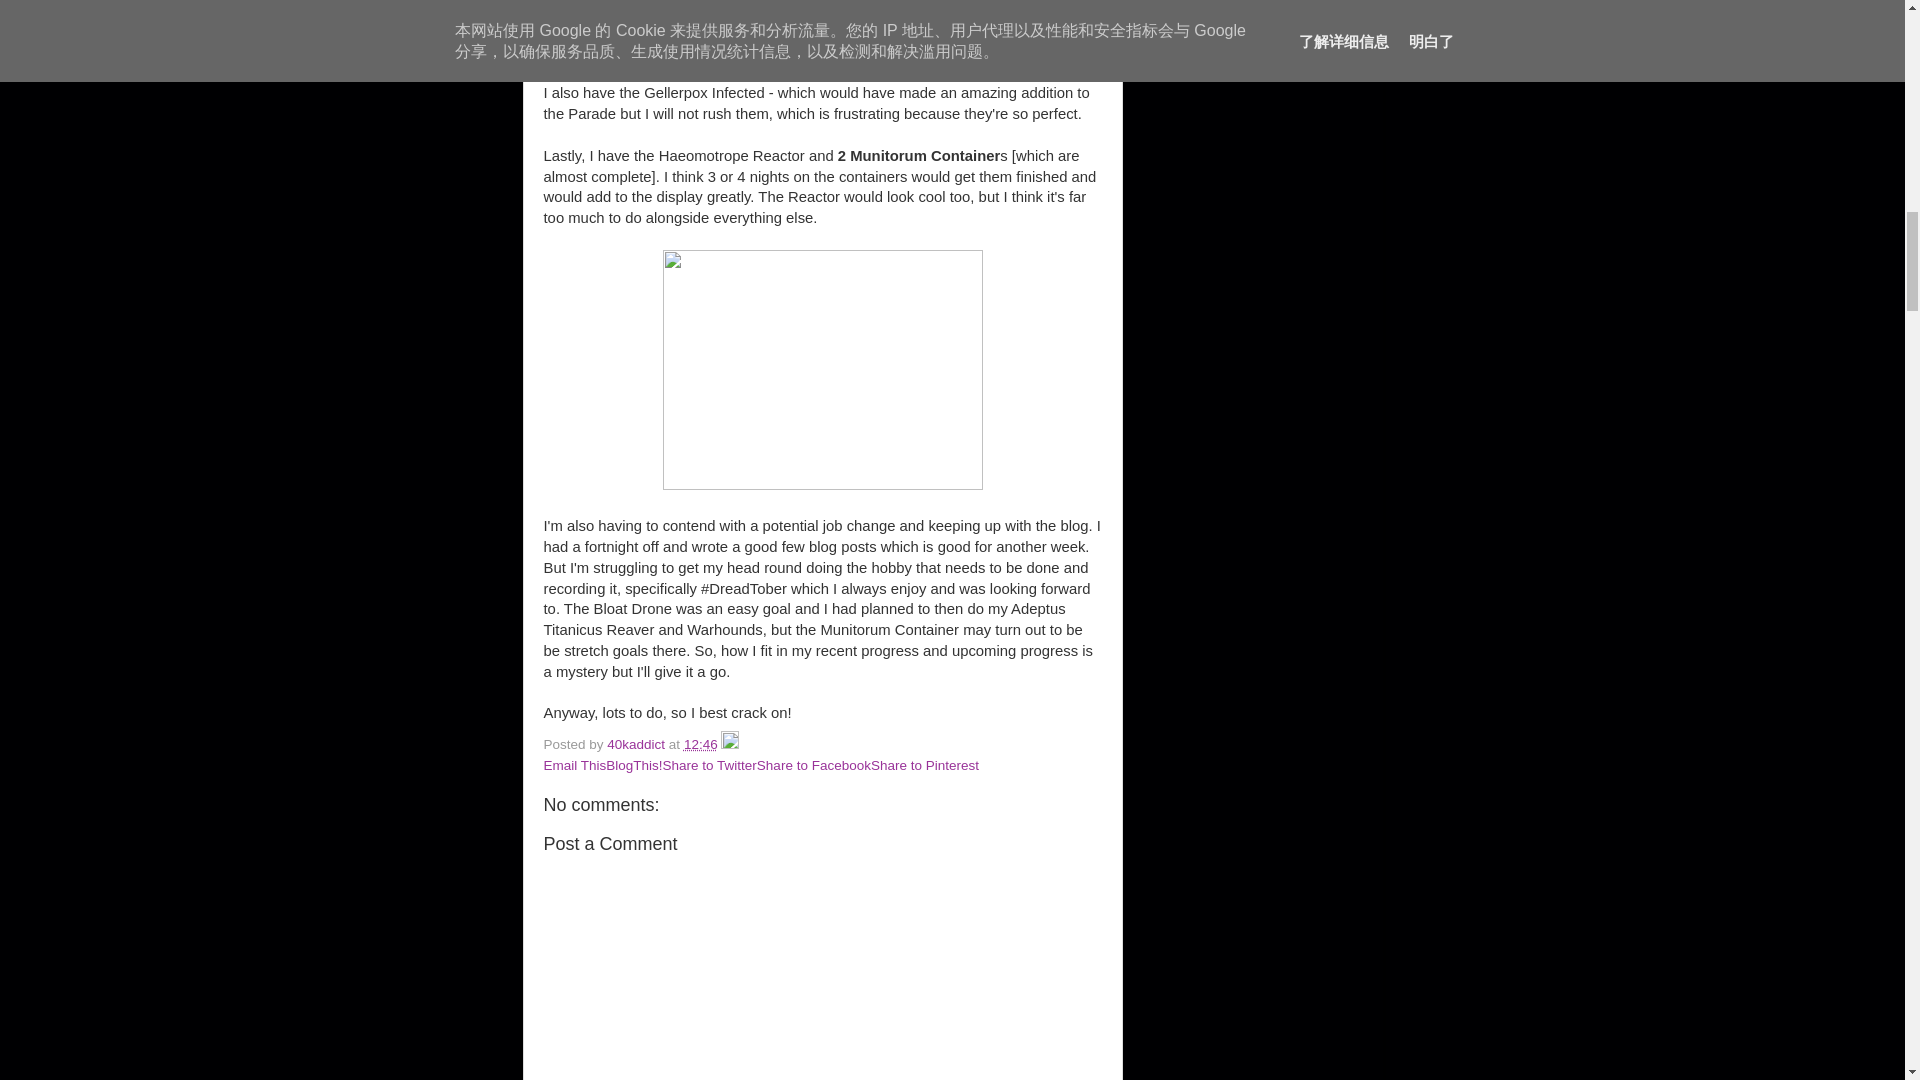 Image resolution: width=1920 pixels, height=1080 pixels. What do you see at coordinates (709, 766) in the screenshot?
I see `Share to Twitter` at bounding box center [709, 766].